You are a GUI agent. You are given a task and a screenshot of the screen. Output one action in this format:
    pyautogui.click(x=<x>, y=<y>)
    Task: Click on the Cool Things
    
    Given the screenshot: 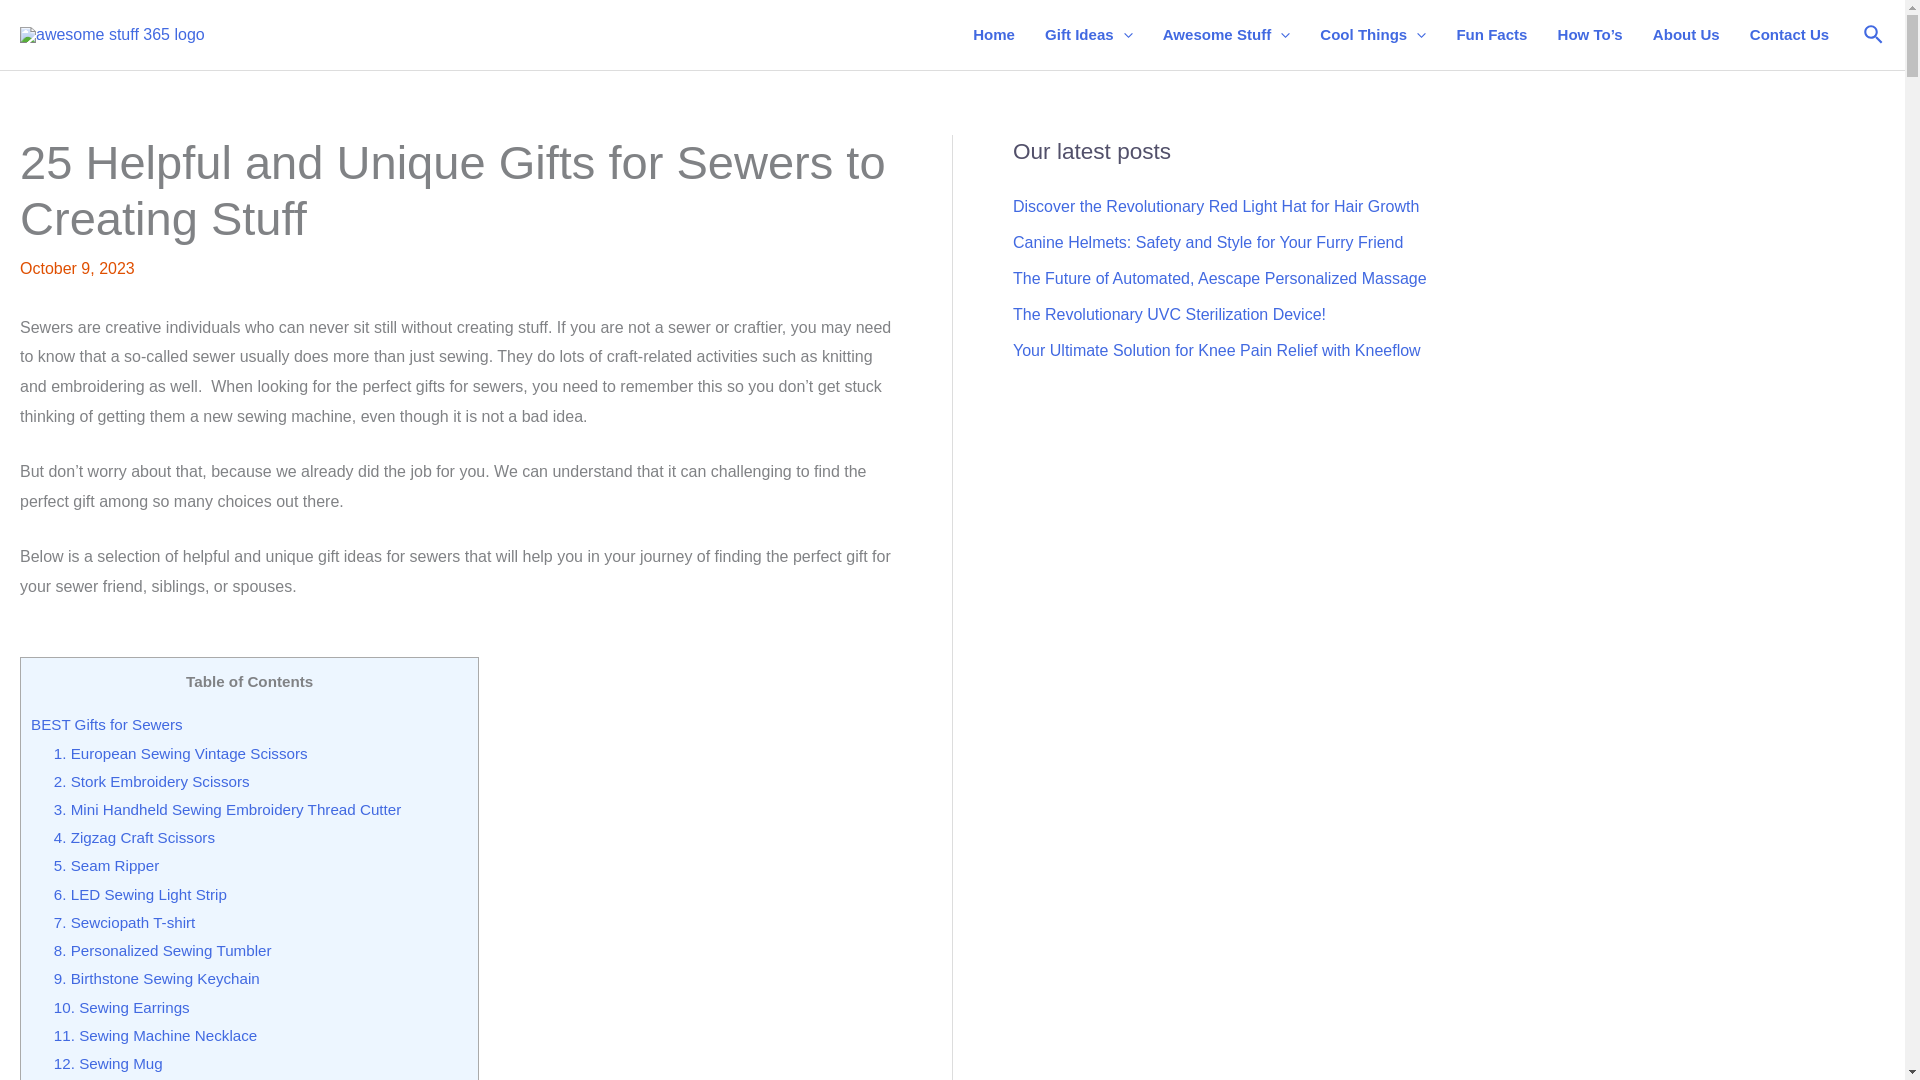 What is the action you would take?
    pyautogui.click(x=1373, y=35)
    